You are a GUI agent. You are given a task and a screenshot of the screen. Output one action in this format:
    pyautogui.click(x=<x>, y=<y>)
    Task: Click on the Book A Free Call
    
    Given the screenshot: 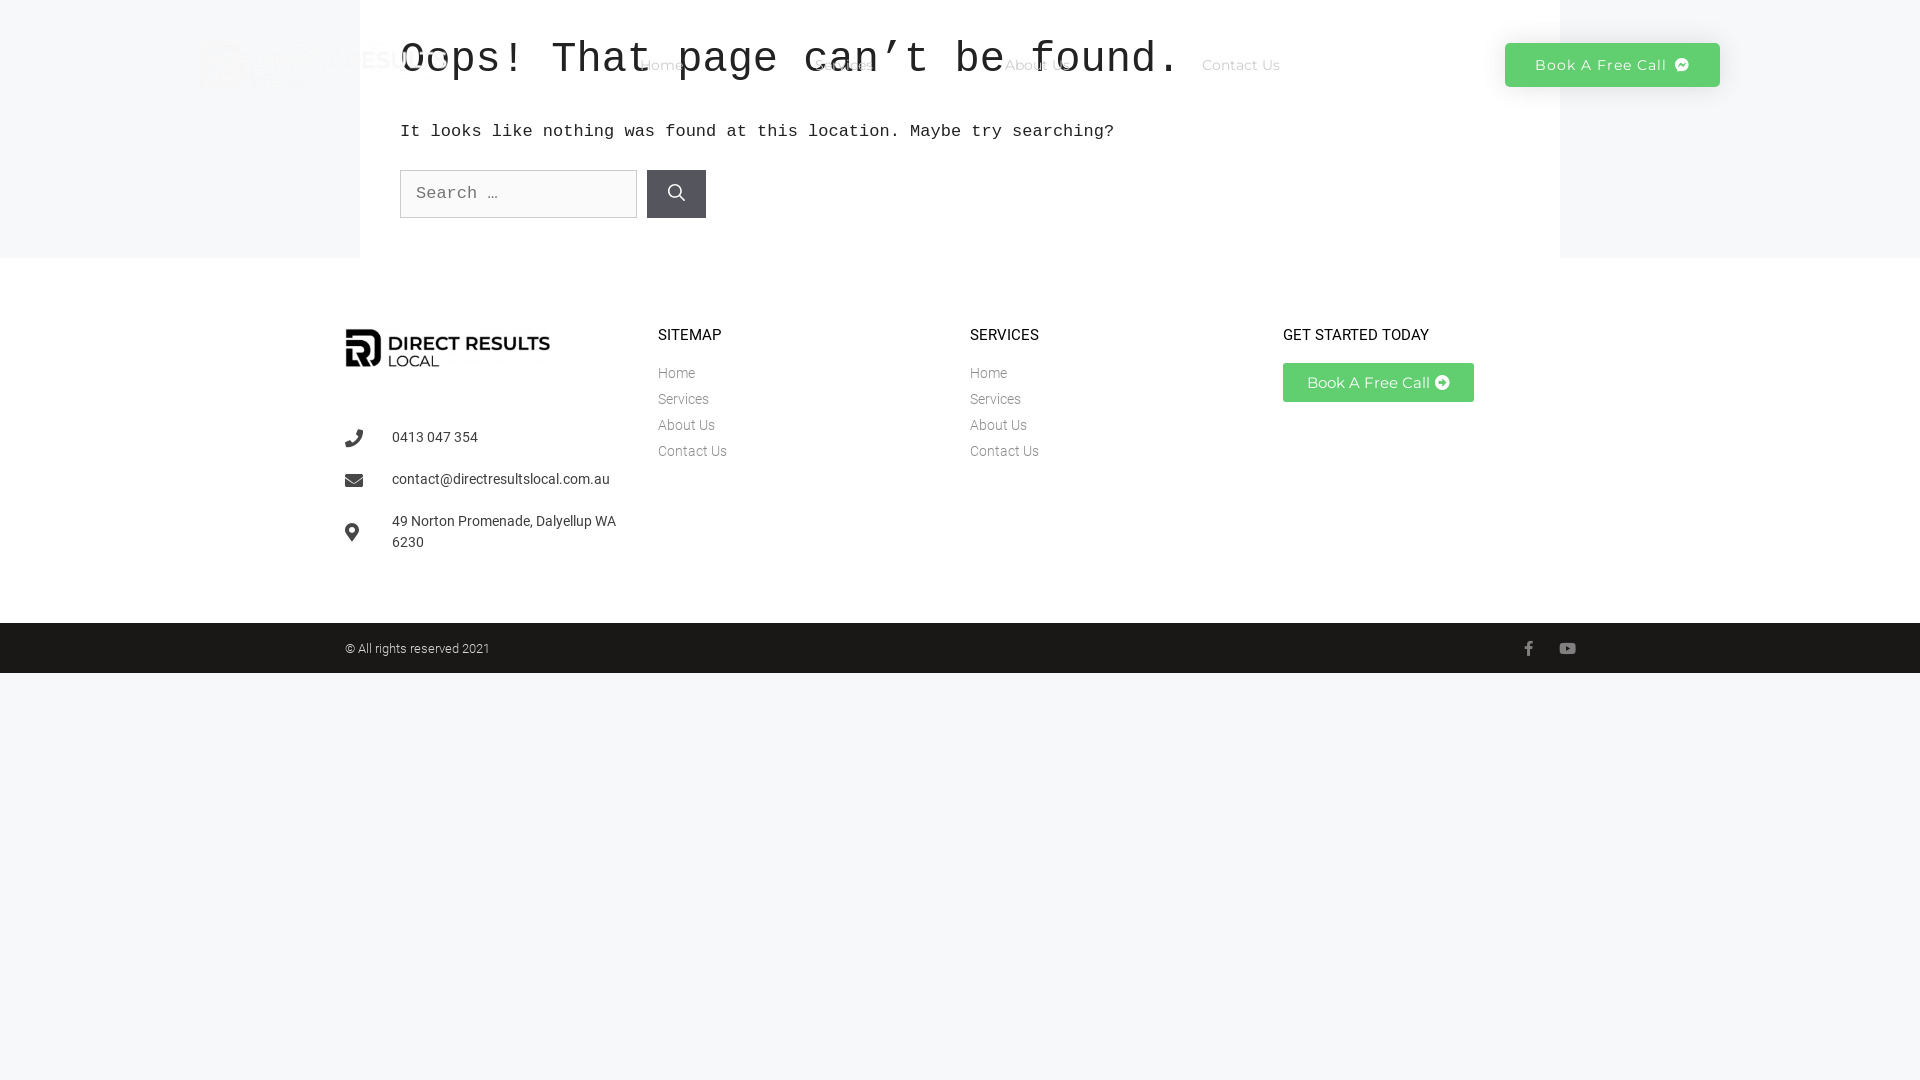 What is the action you would take?
    pyautogui.click(x=1612, y=65)
    